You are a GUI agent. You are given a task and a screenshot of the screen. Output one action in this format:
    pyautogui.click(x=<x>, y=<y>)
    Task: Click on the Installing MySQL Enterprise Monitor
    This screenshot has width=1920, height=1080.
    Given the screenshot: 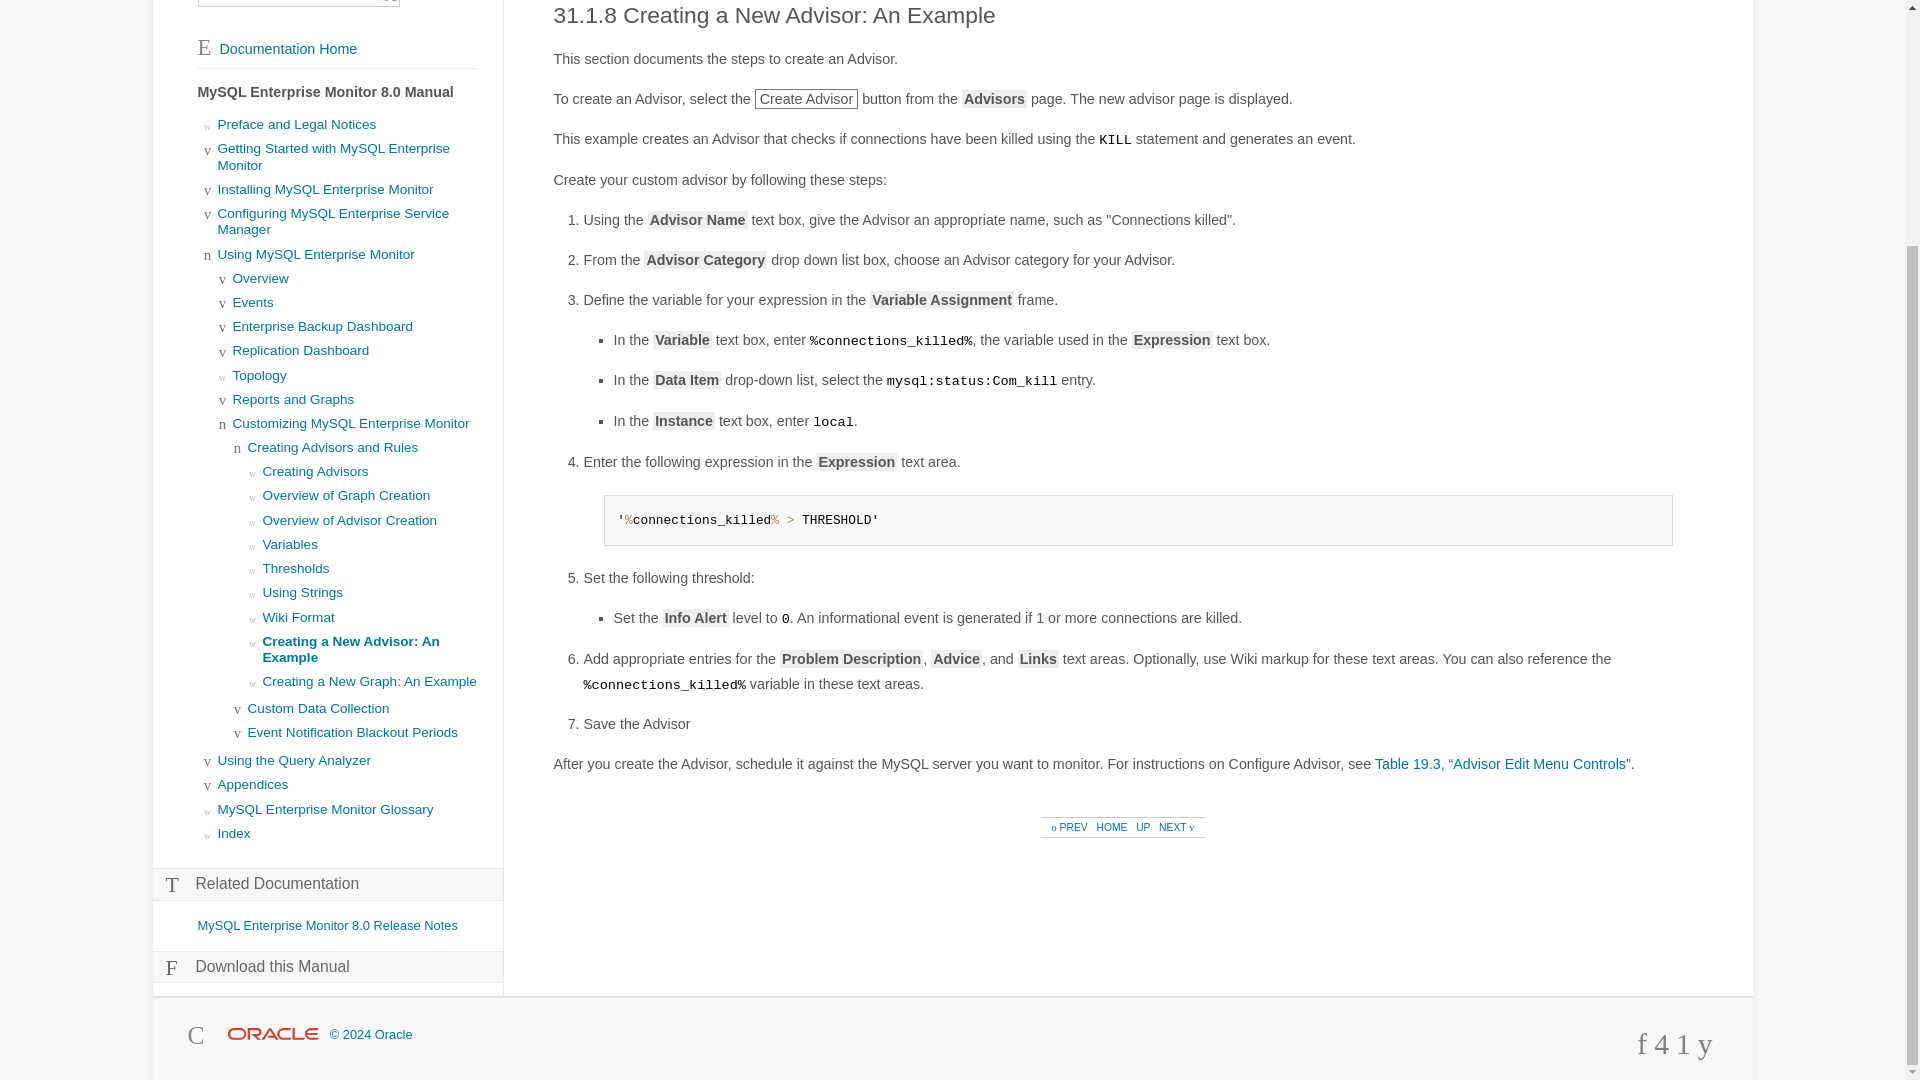 What is the action you would take?
    pyautogui.click(x=326, y=189)
    